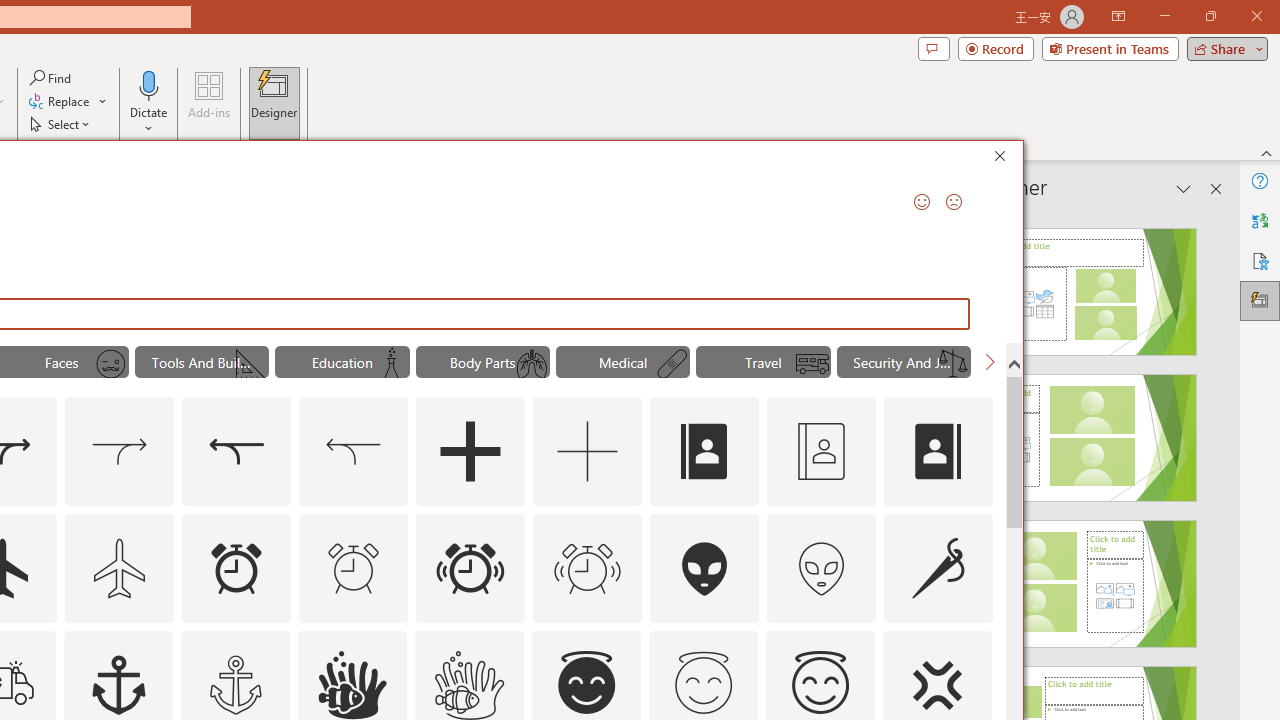  Describe the element at coordinates (622, 362) in the screenshot. I see `"Medical" Icons.` at that location.